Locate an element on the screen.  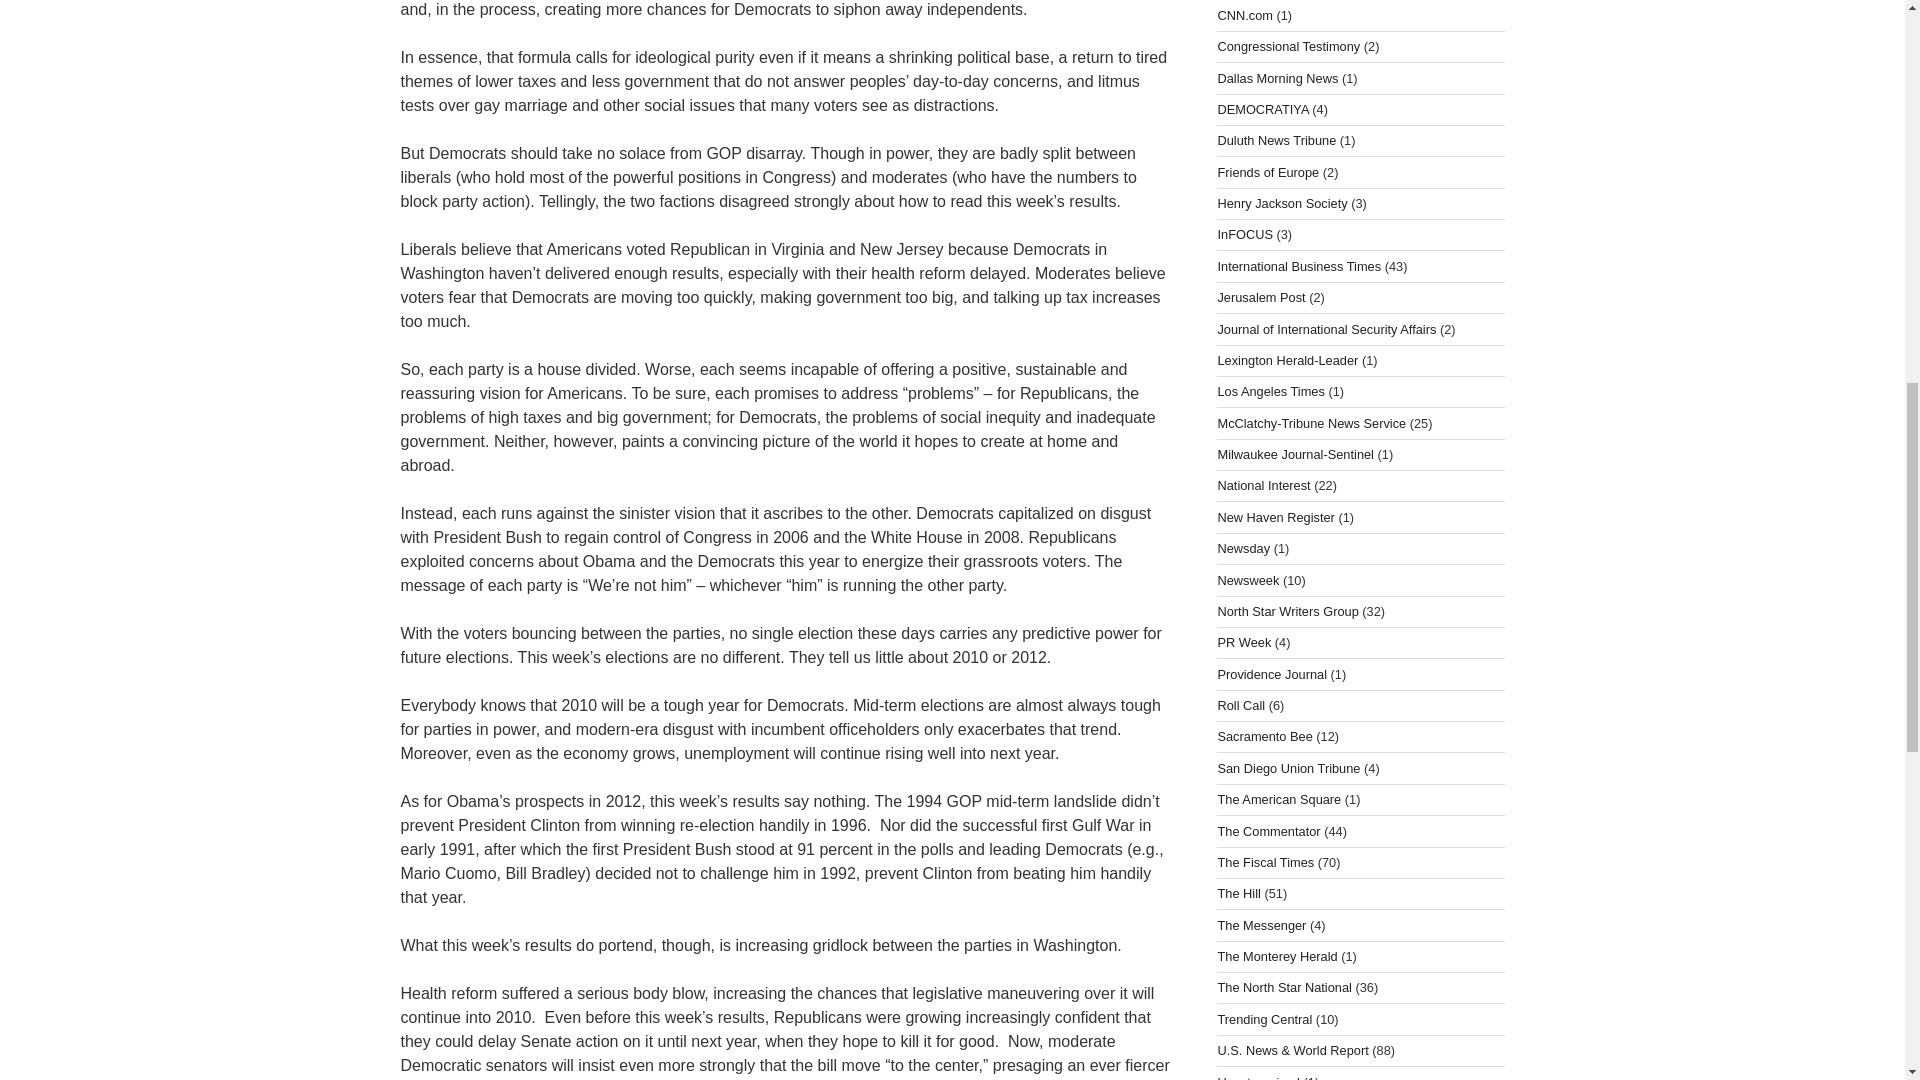
National Interest is located at coordinates (1263, 485).